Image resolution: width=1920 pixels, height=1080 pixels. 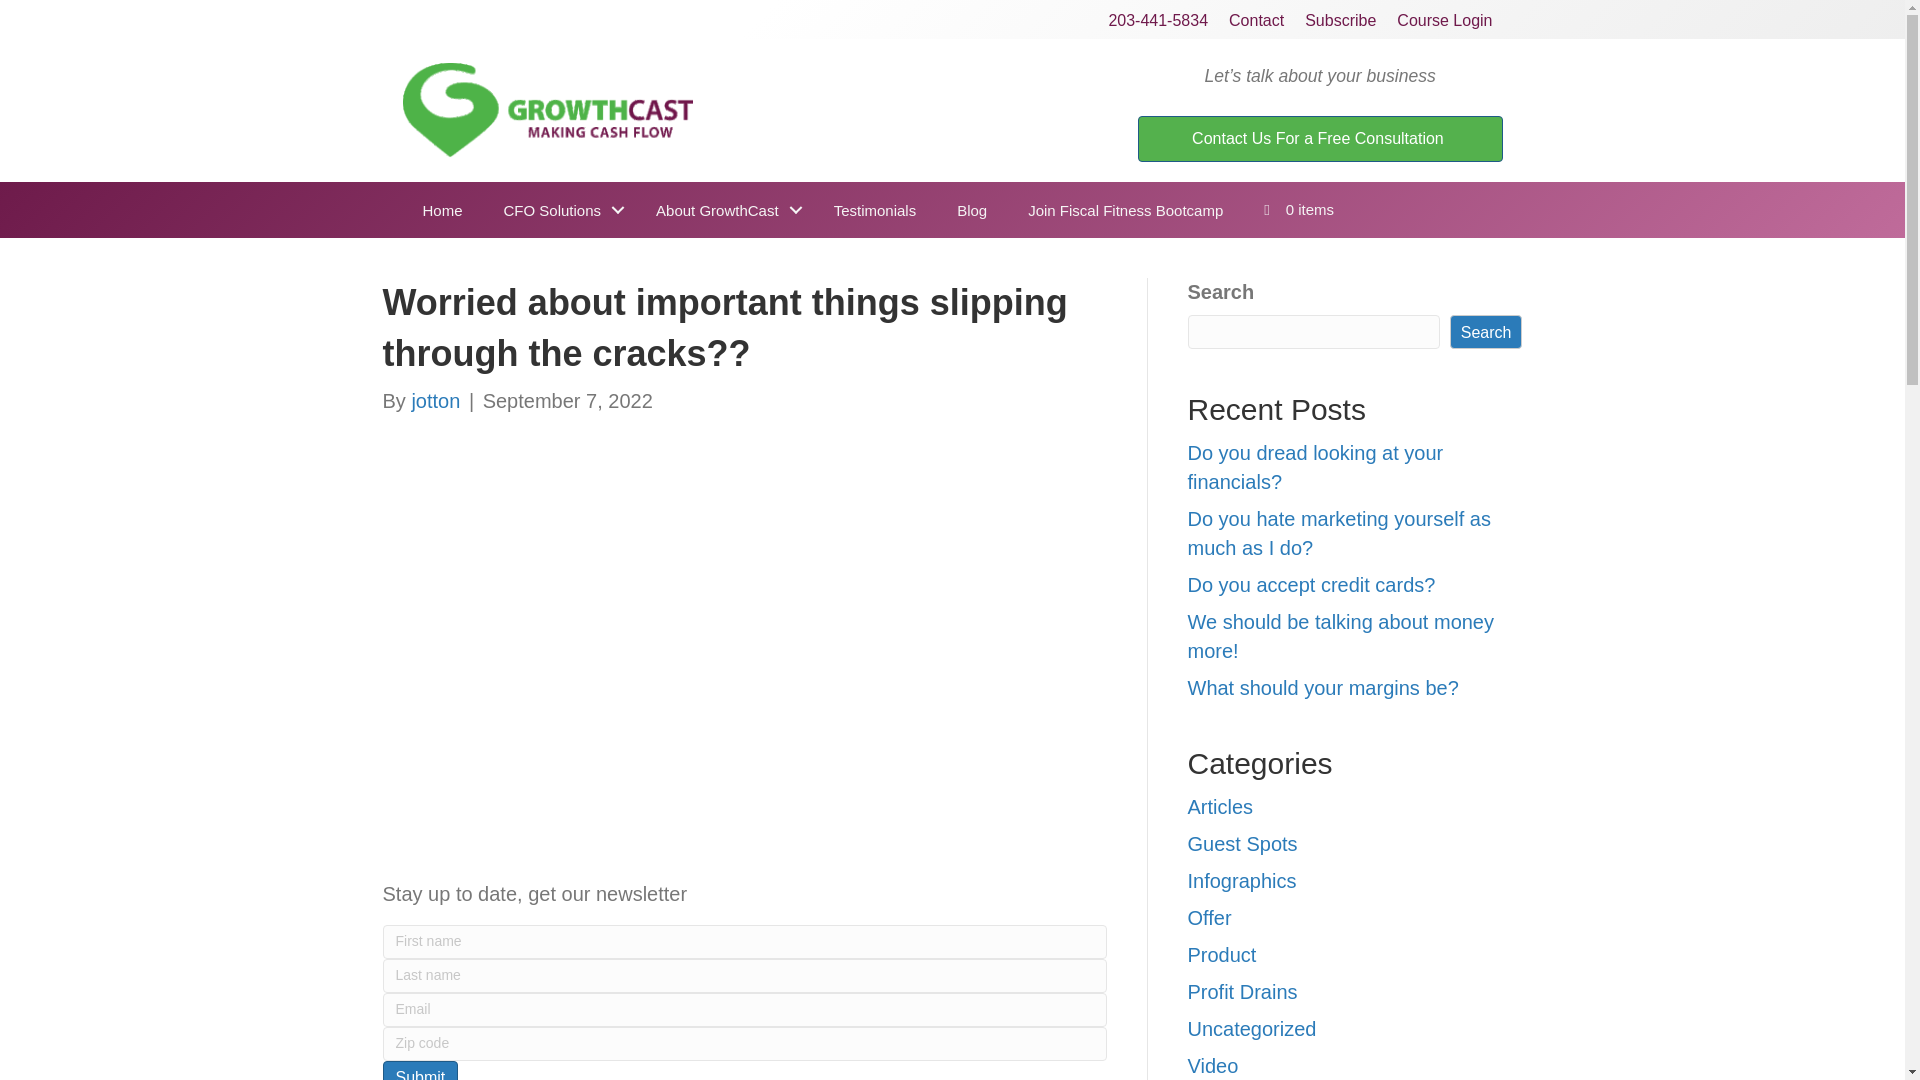 I want to click on Do you dread looking at your financials?, so click(x=1316, y=466).